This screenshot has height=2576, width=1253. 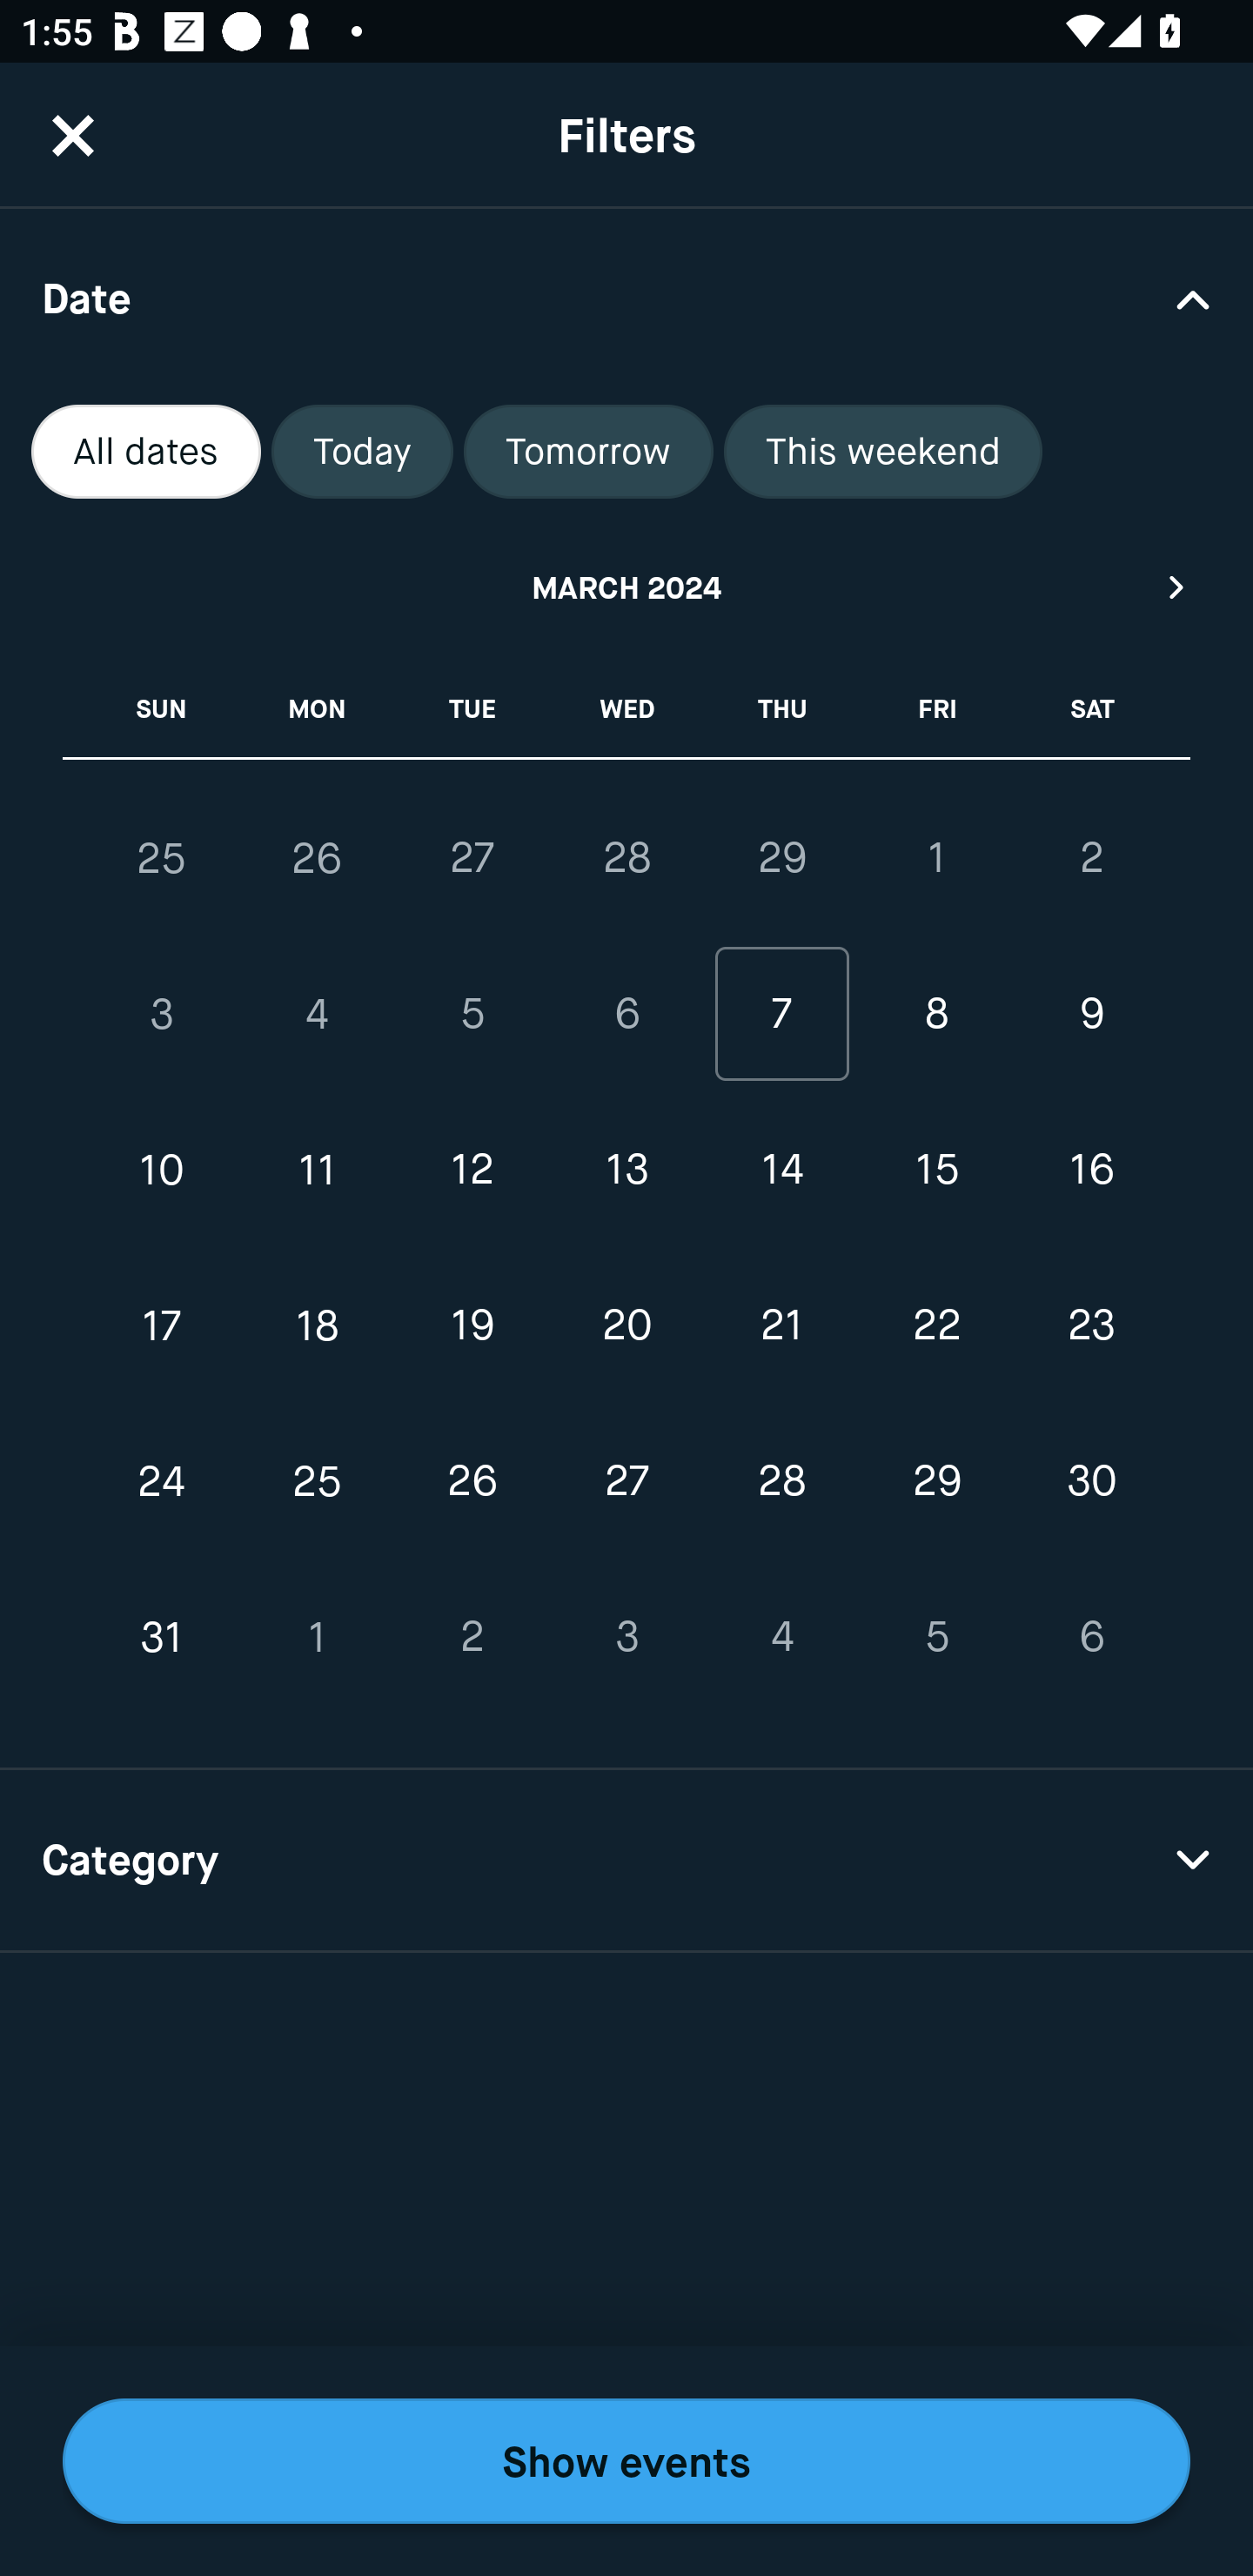 I want to click on 6, so click(x=1091, y=1636).